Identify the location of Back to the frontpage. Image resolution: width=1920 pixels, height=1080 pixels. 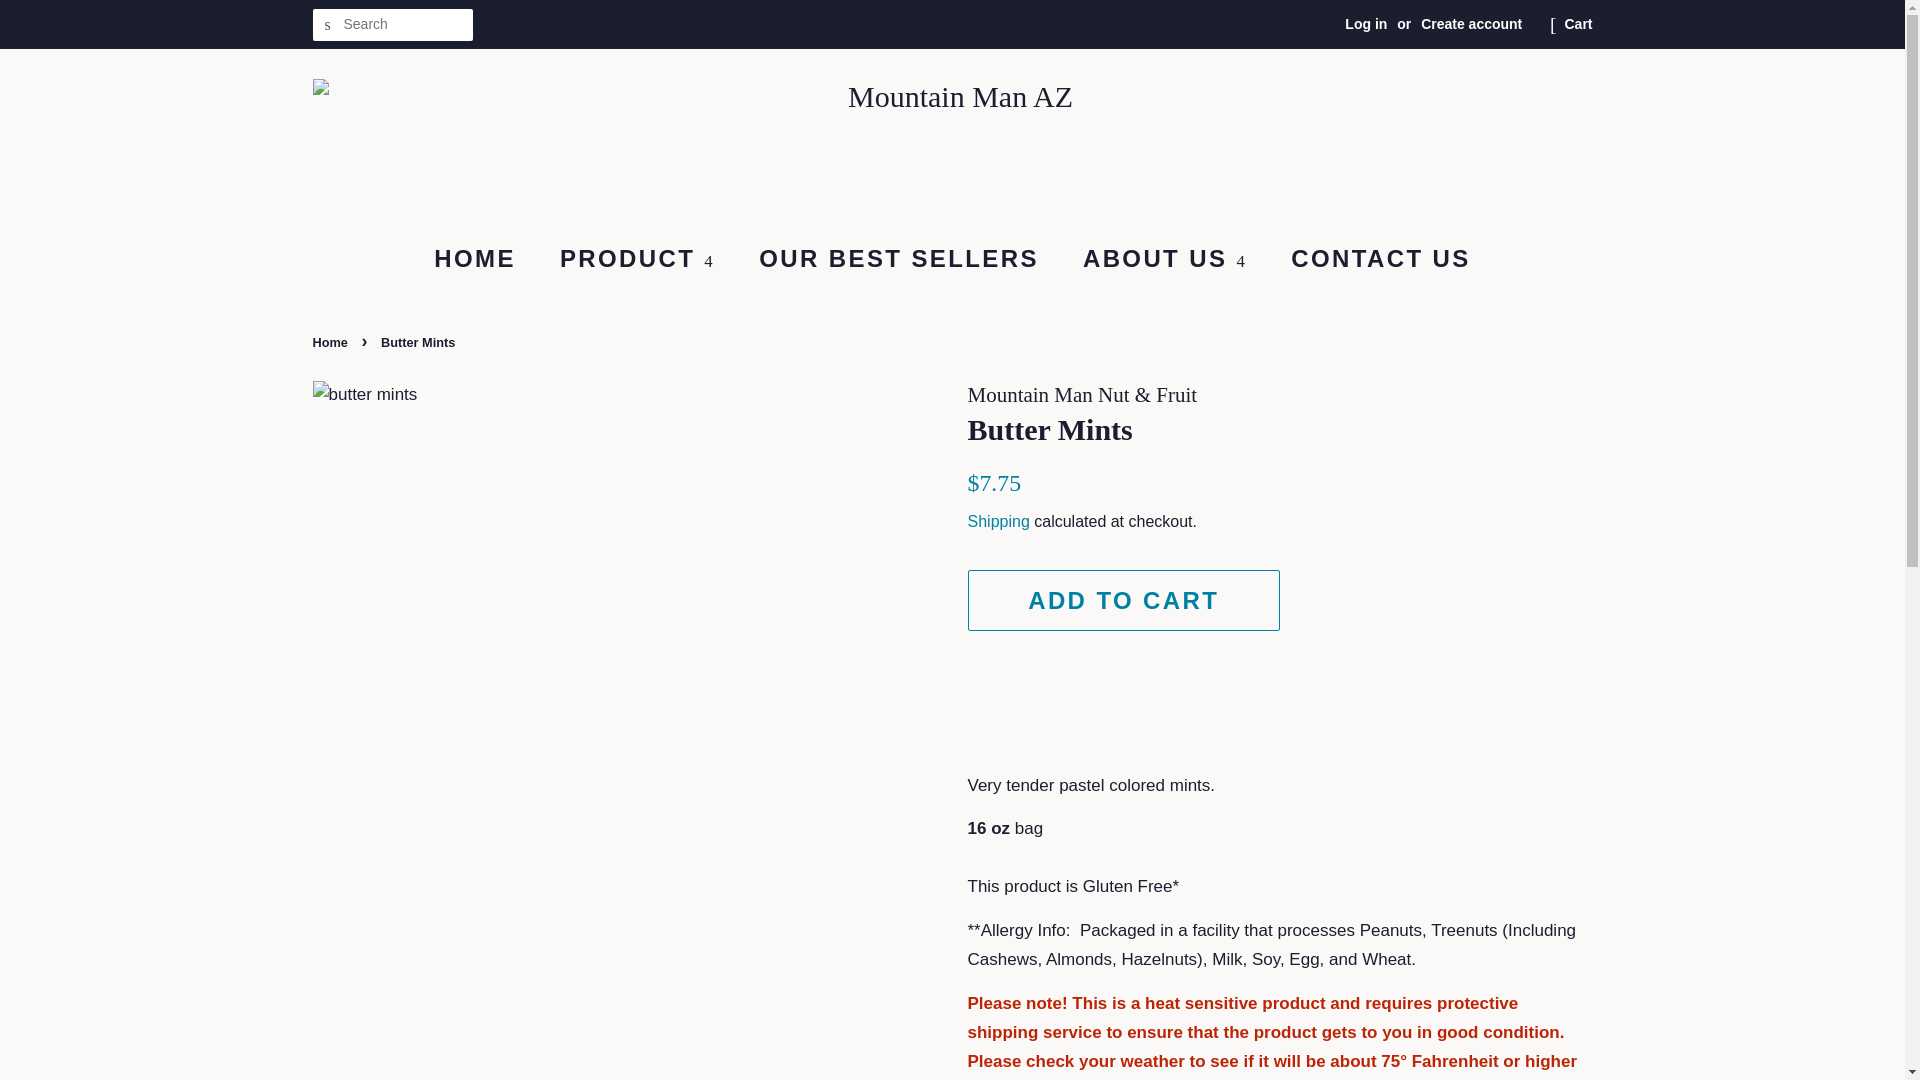
(331, 342).